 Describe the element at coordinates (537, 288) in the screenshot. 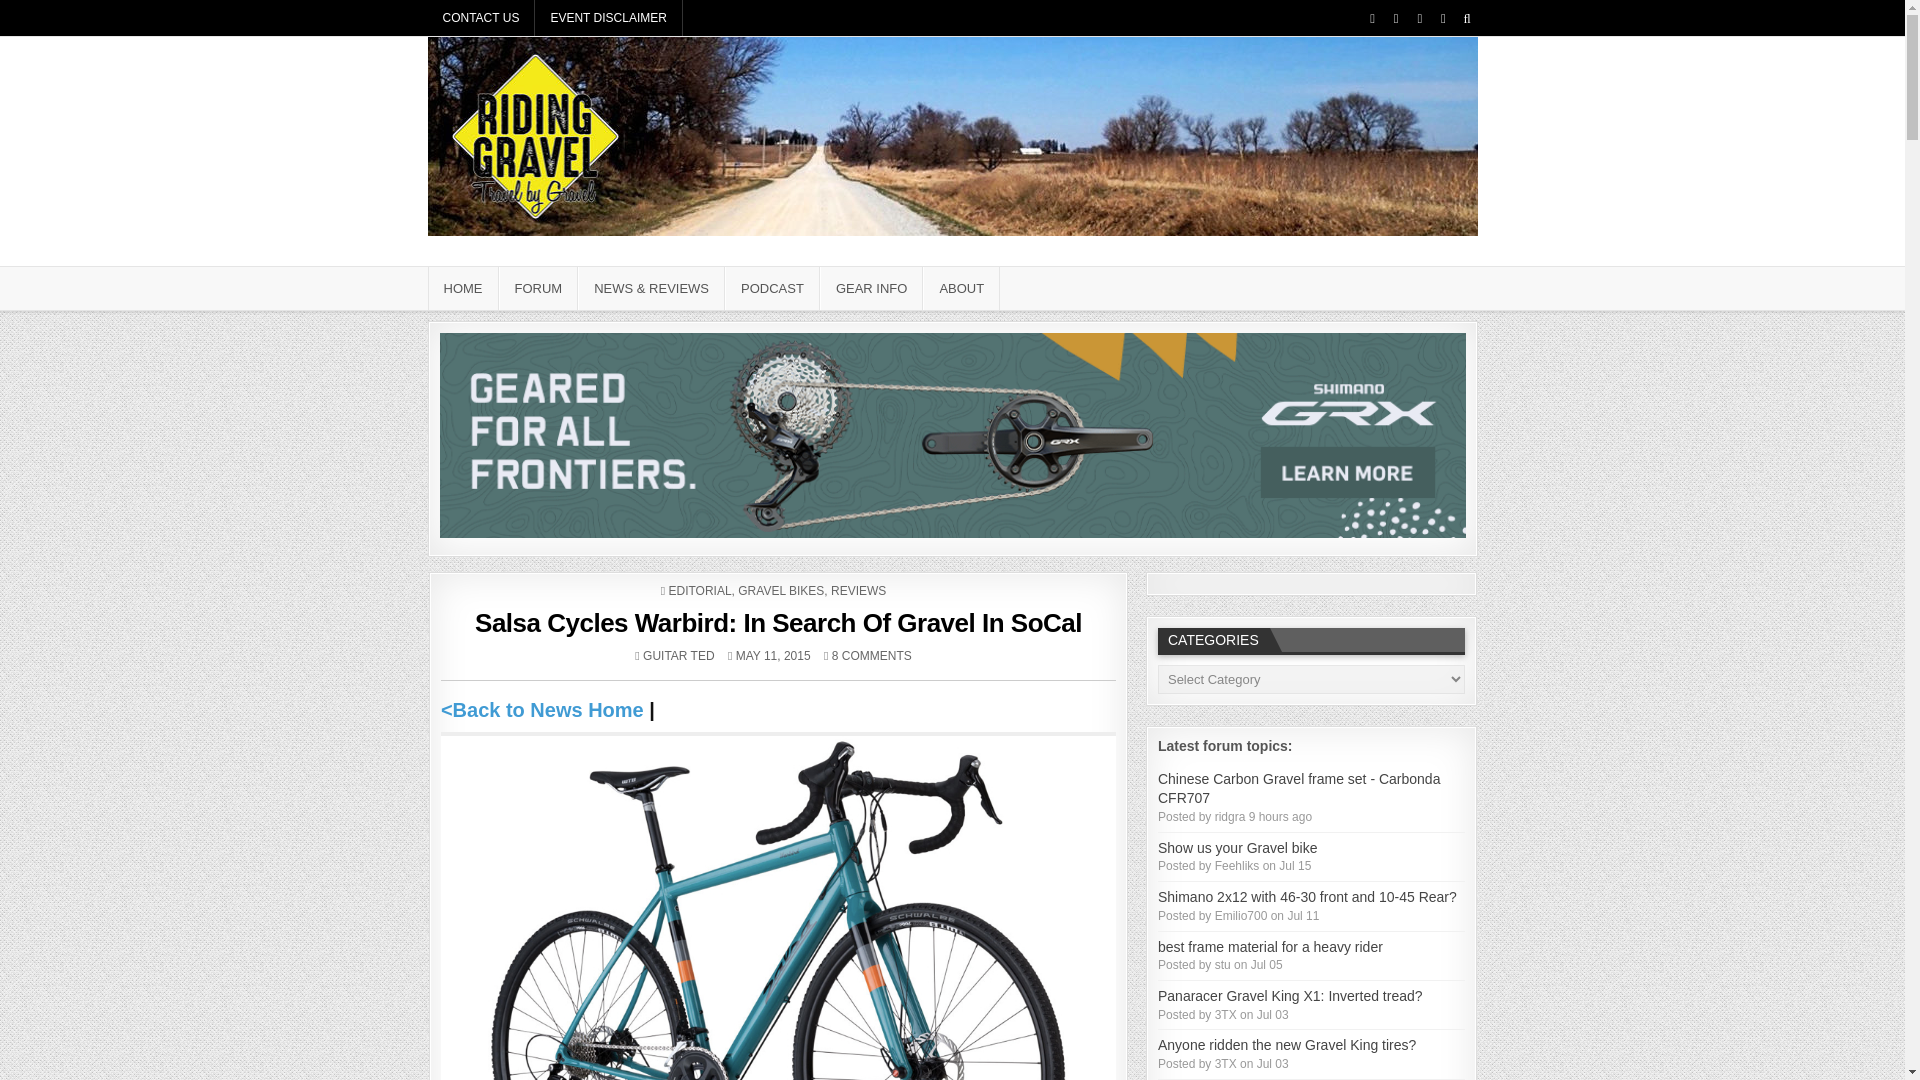

I see `FORUM` at that location.